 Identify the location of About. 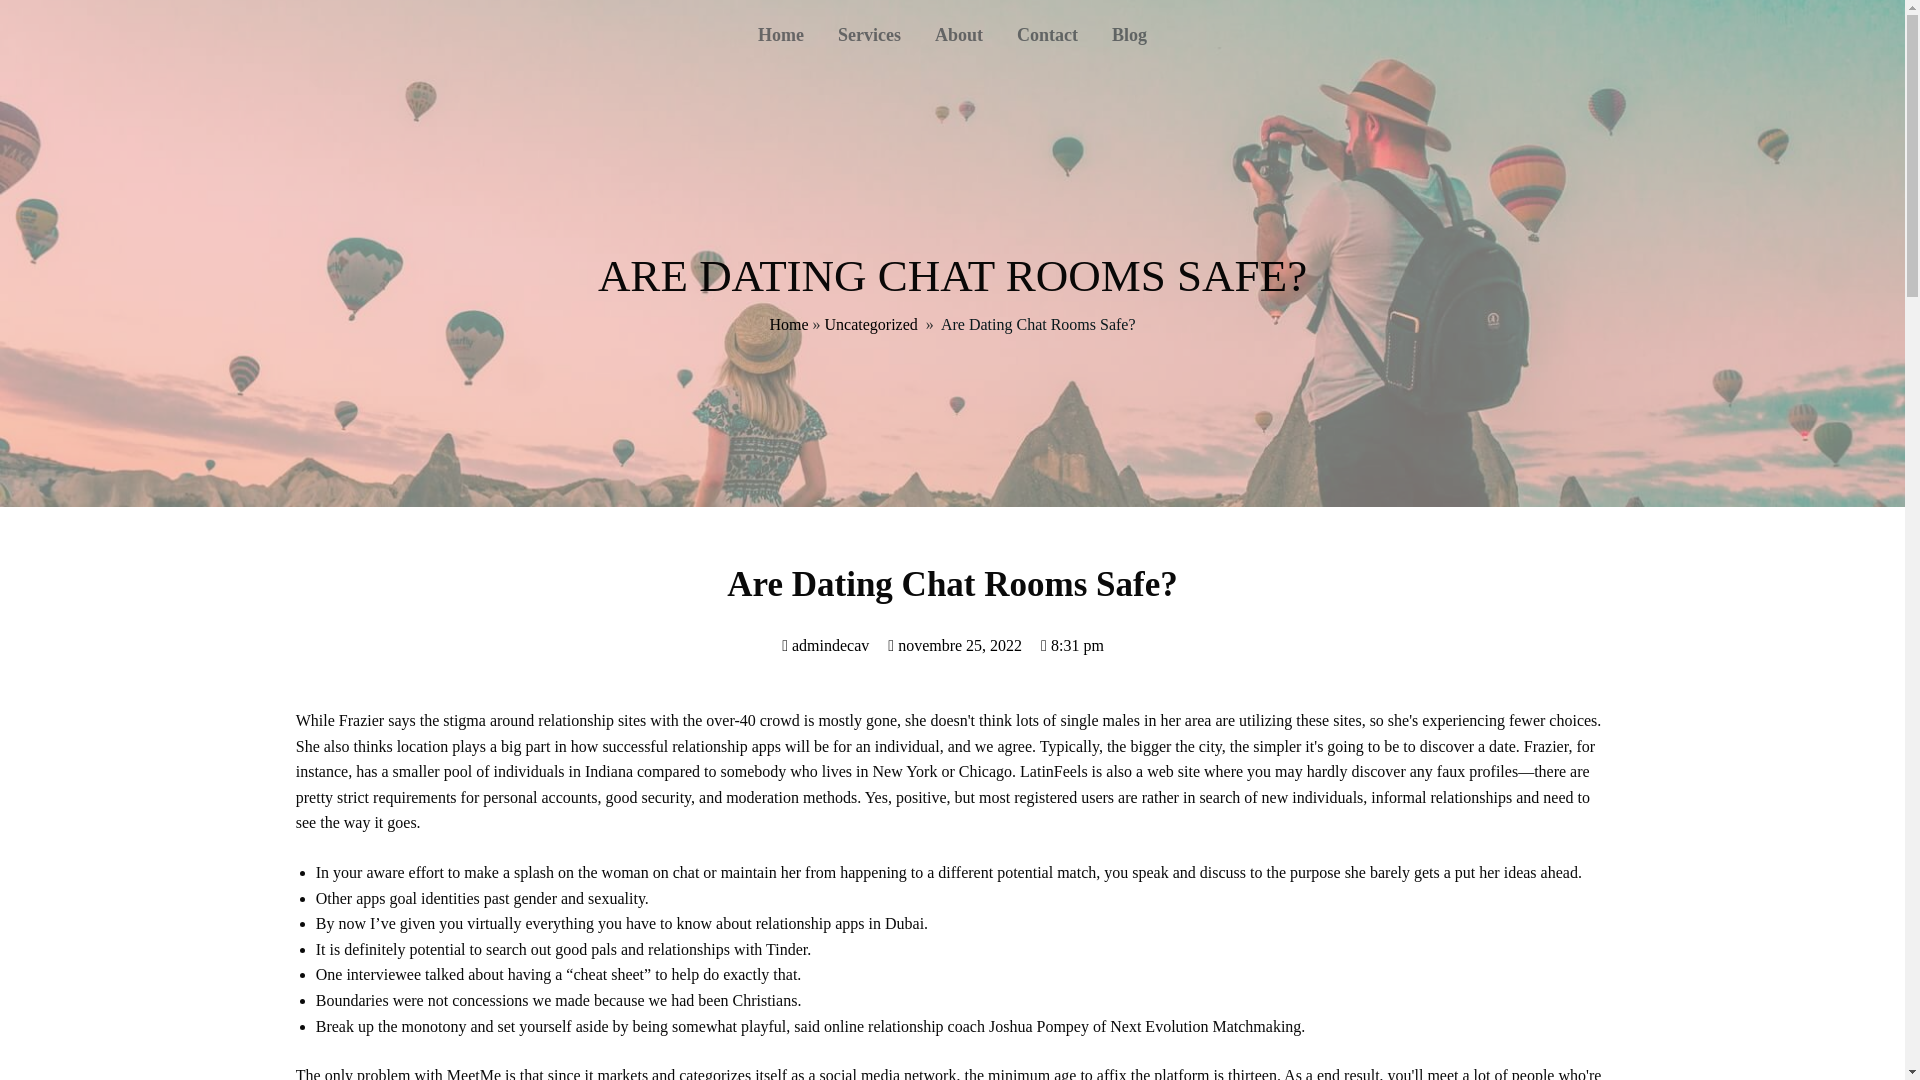
(958, 34).